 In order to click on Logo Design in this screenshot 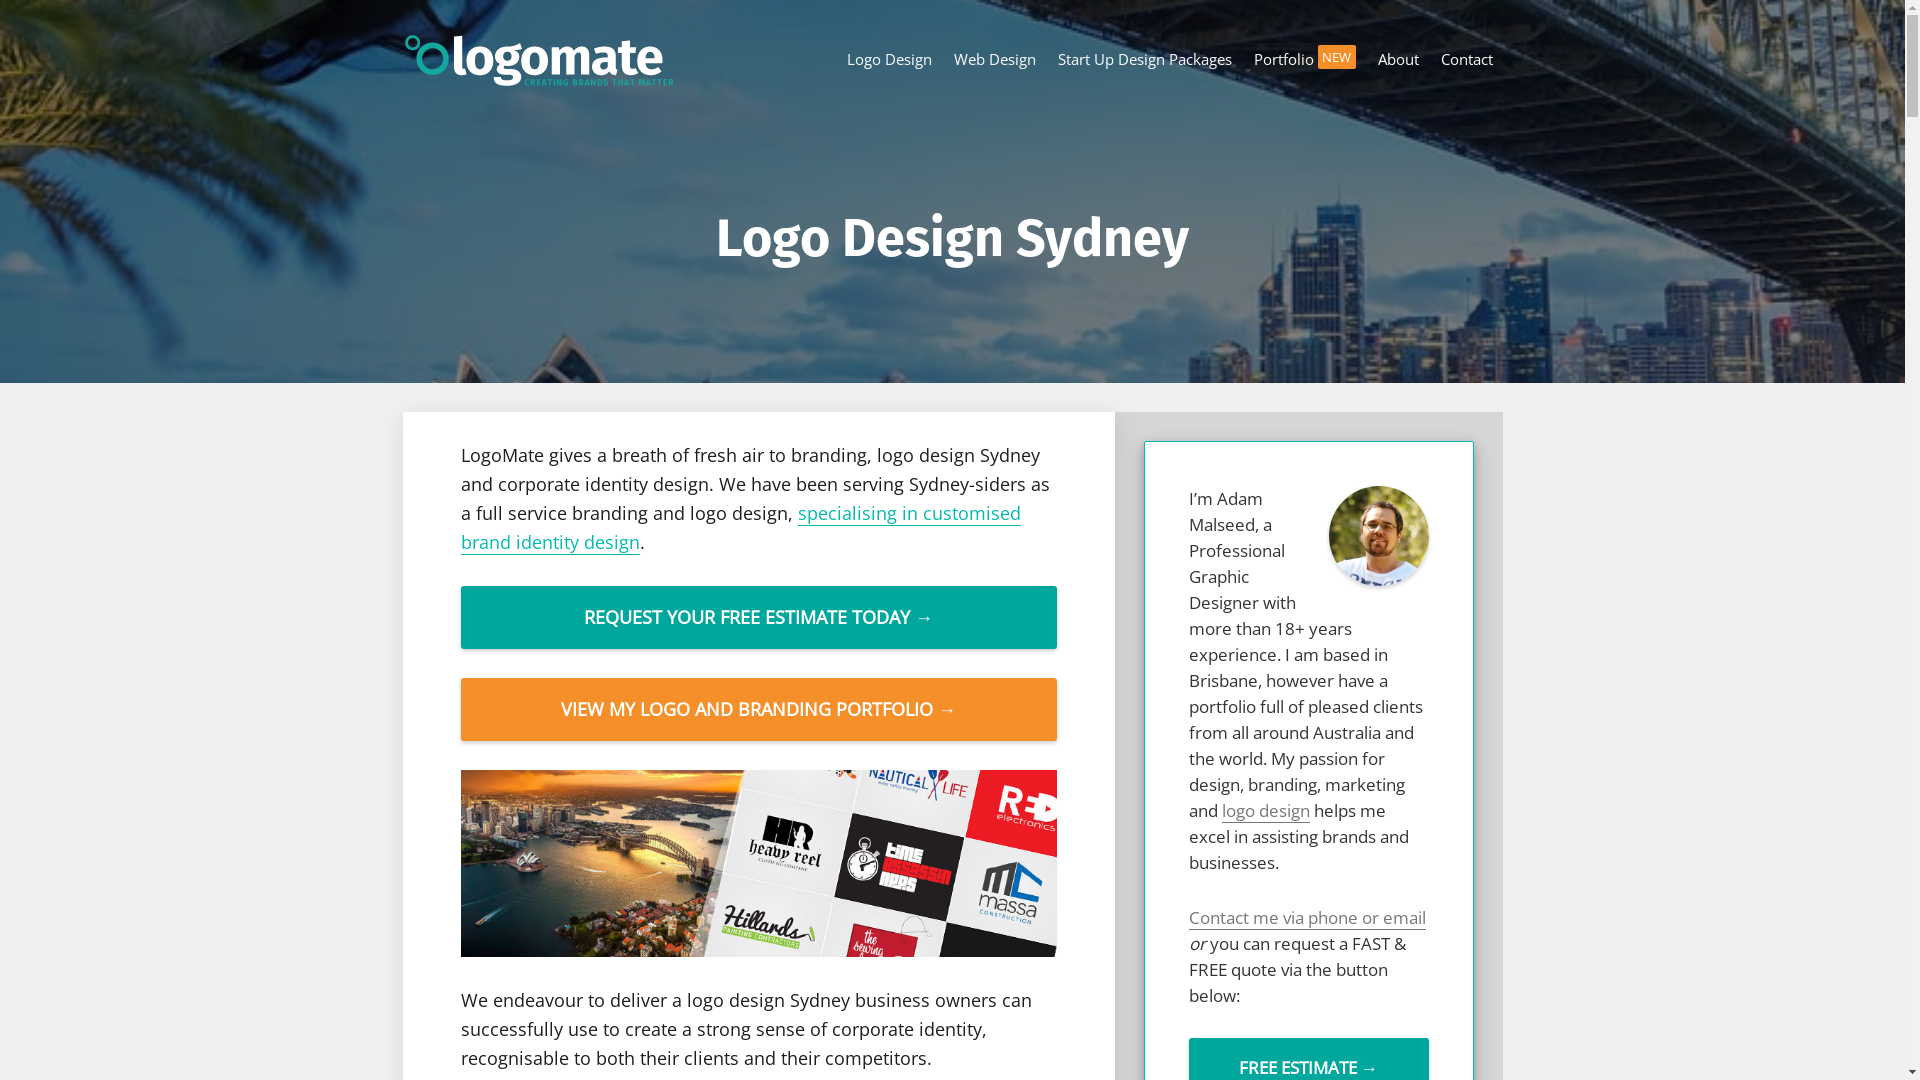, I will do `click(890, 60)`.